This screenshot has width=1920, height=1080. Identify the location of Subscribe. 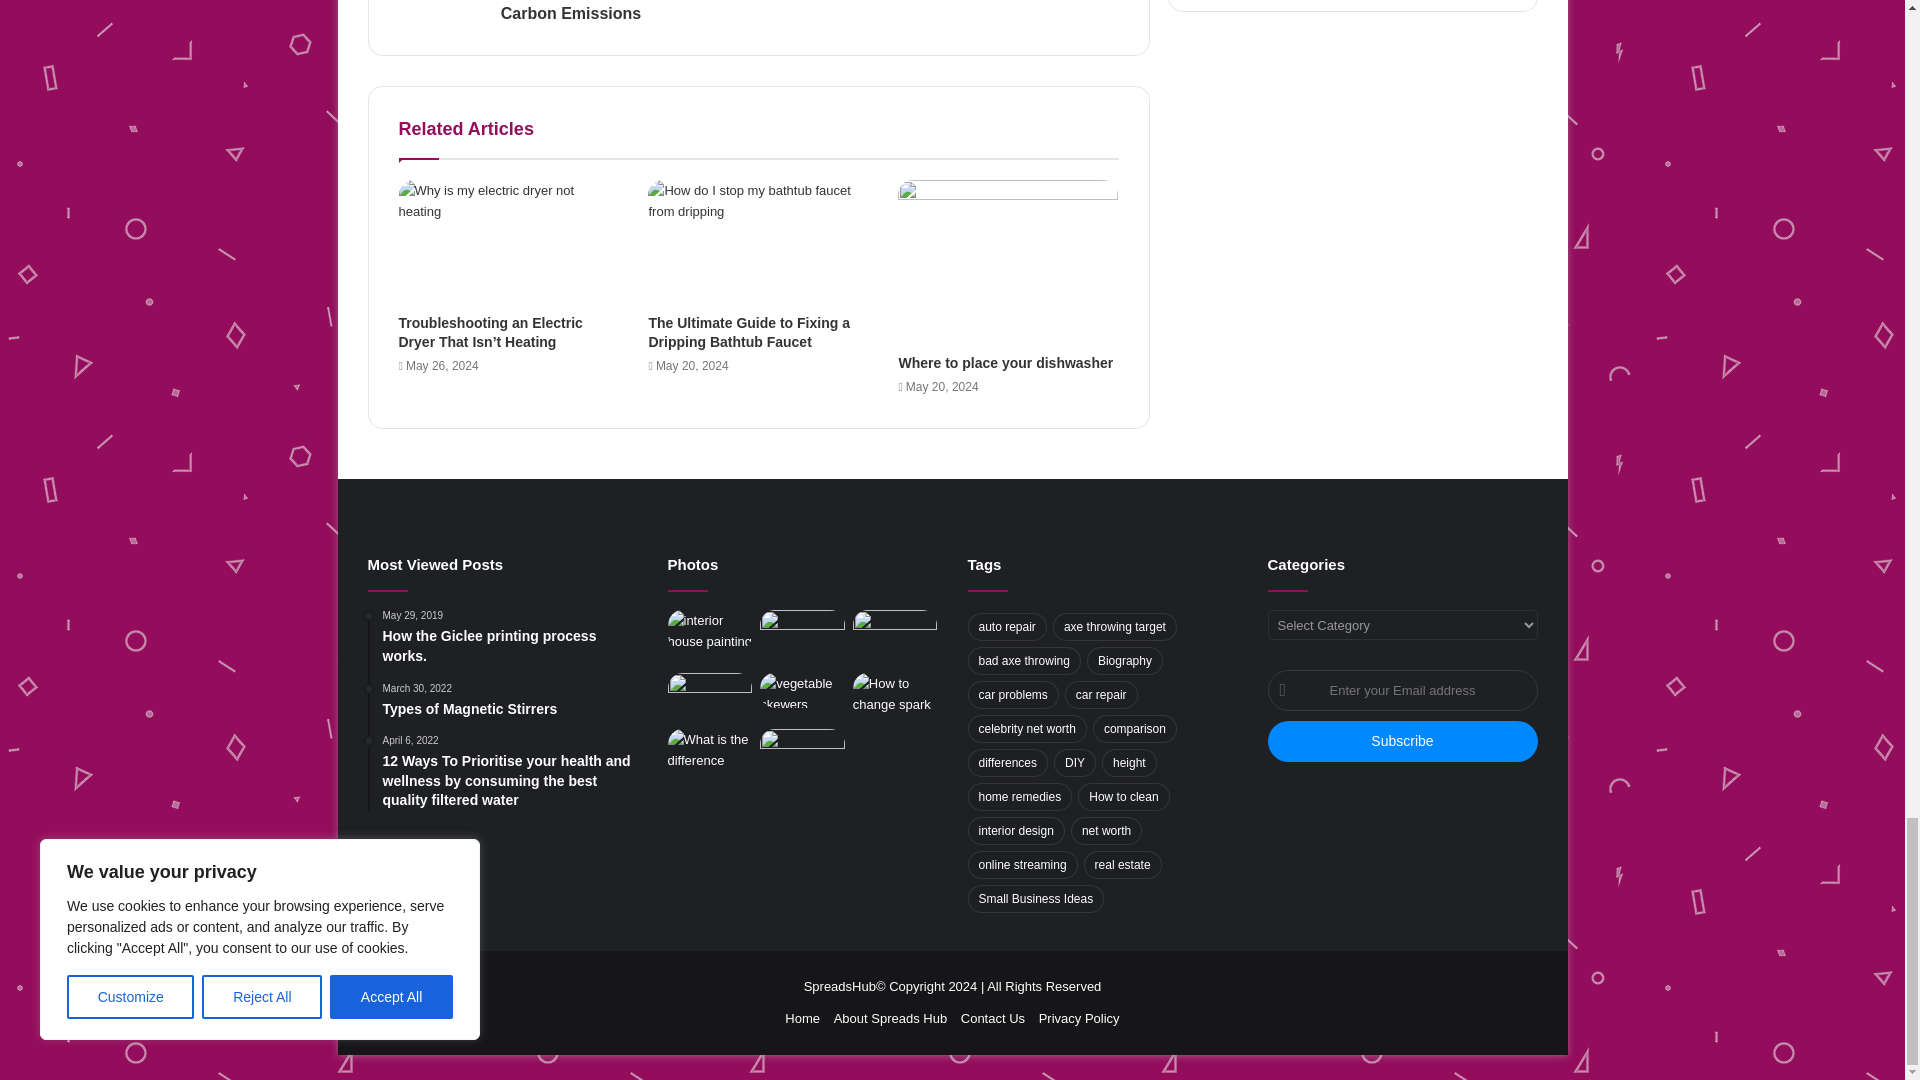
(1402, 742).